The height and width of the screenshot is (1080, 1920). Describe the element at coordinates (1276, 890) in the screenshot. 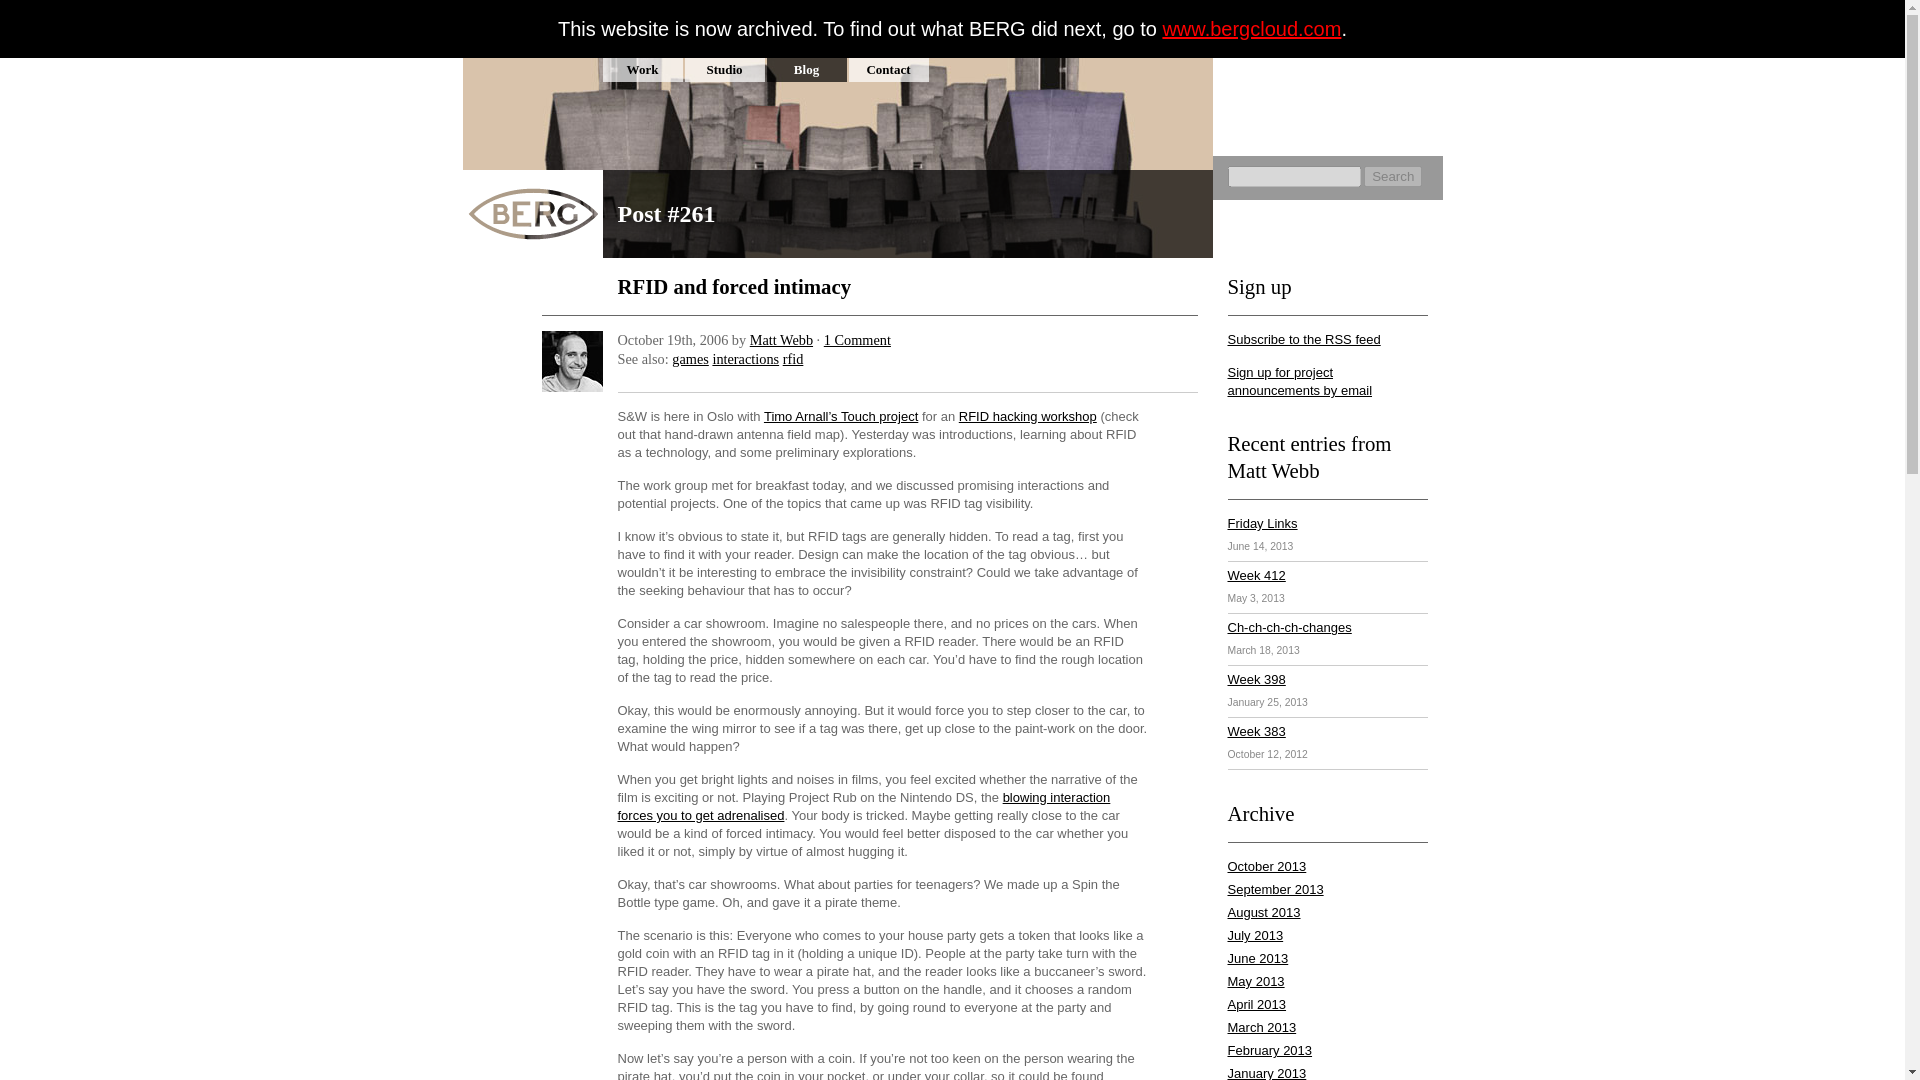

I see `September 2013` at that location.